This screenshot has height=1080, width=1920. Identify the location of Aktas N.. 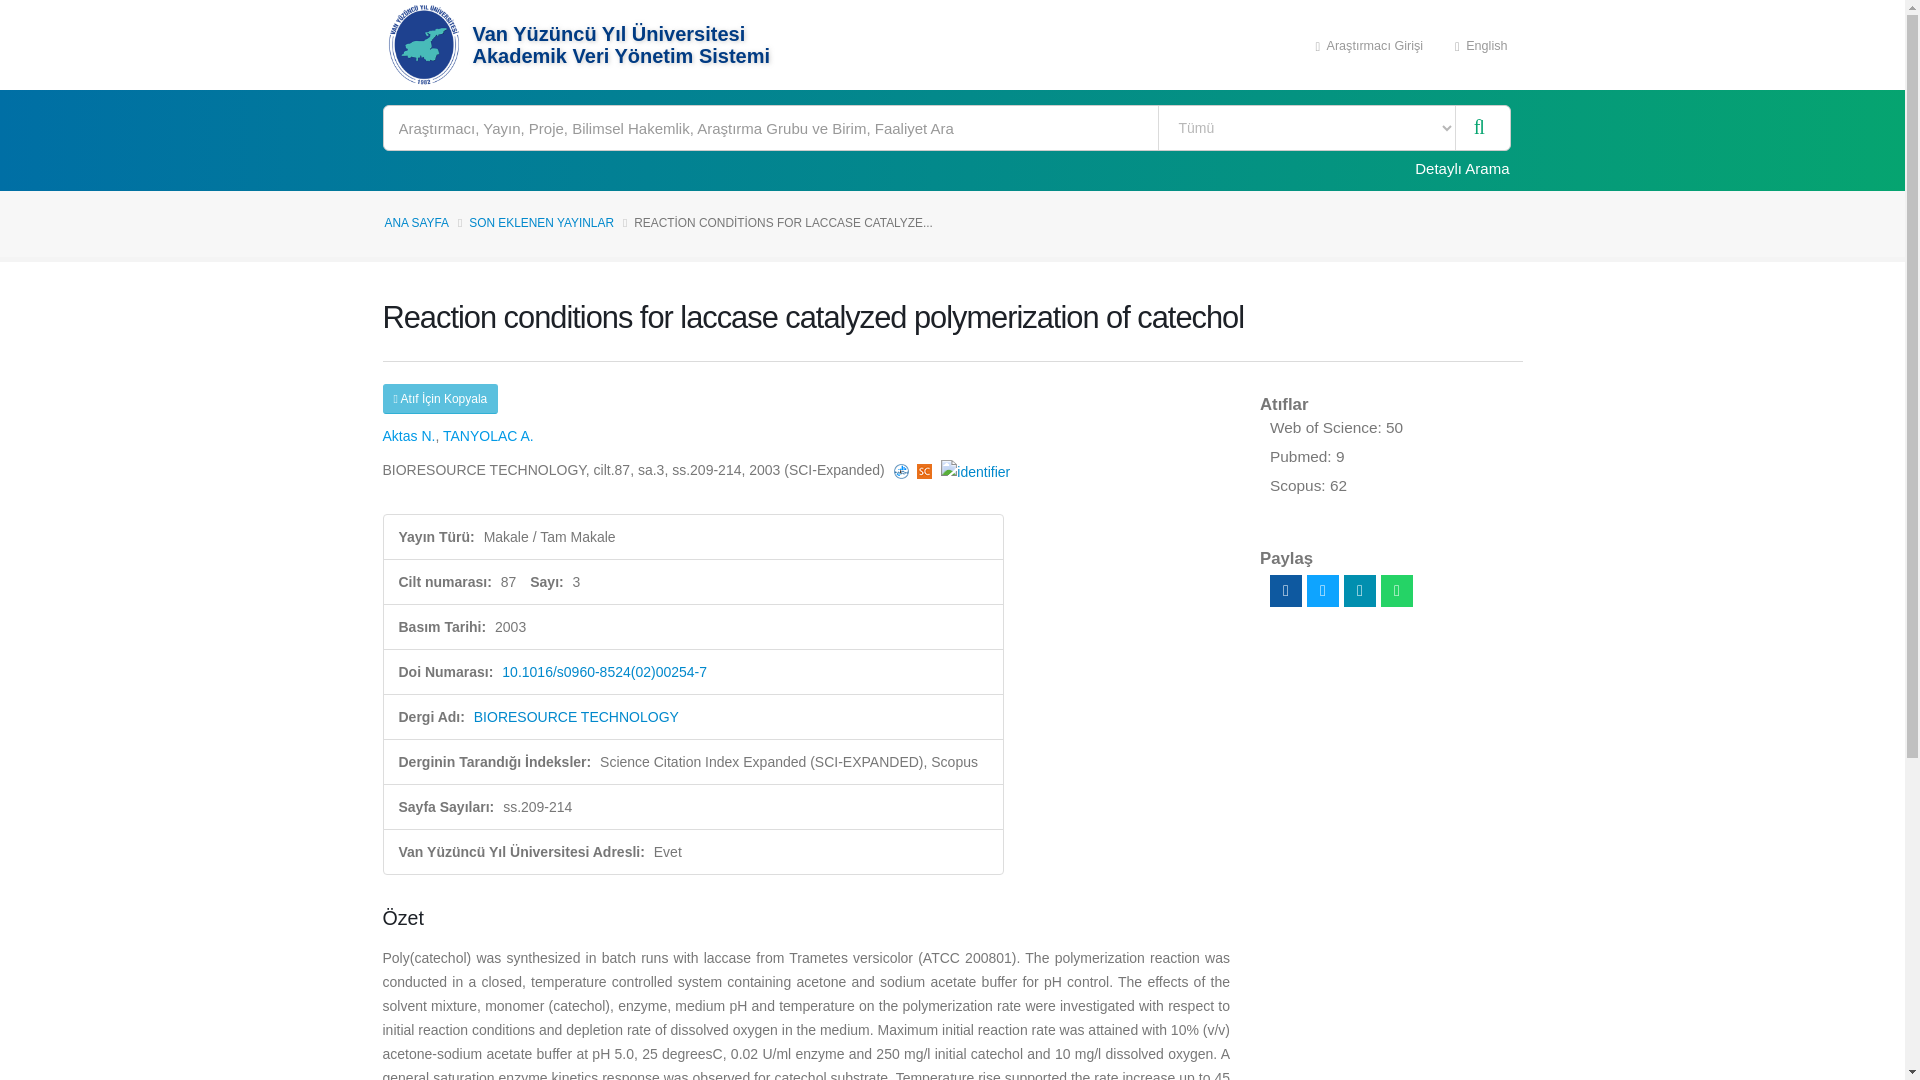
(408, 435).